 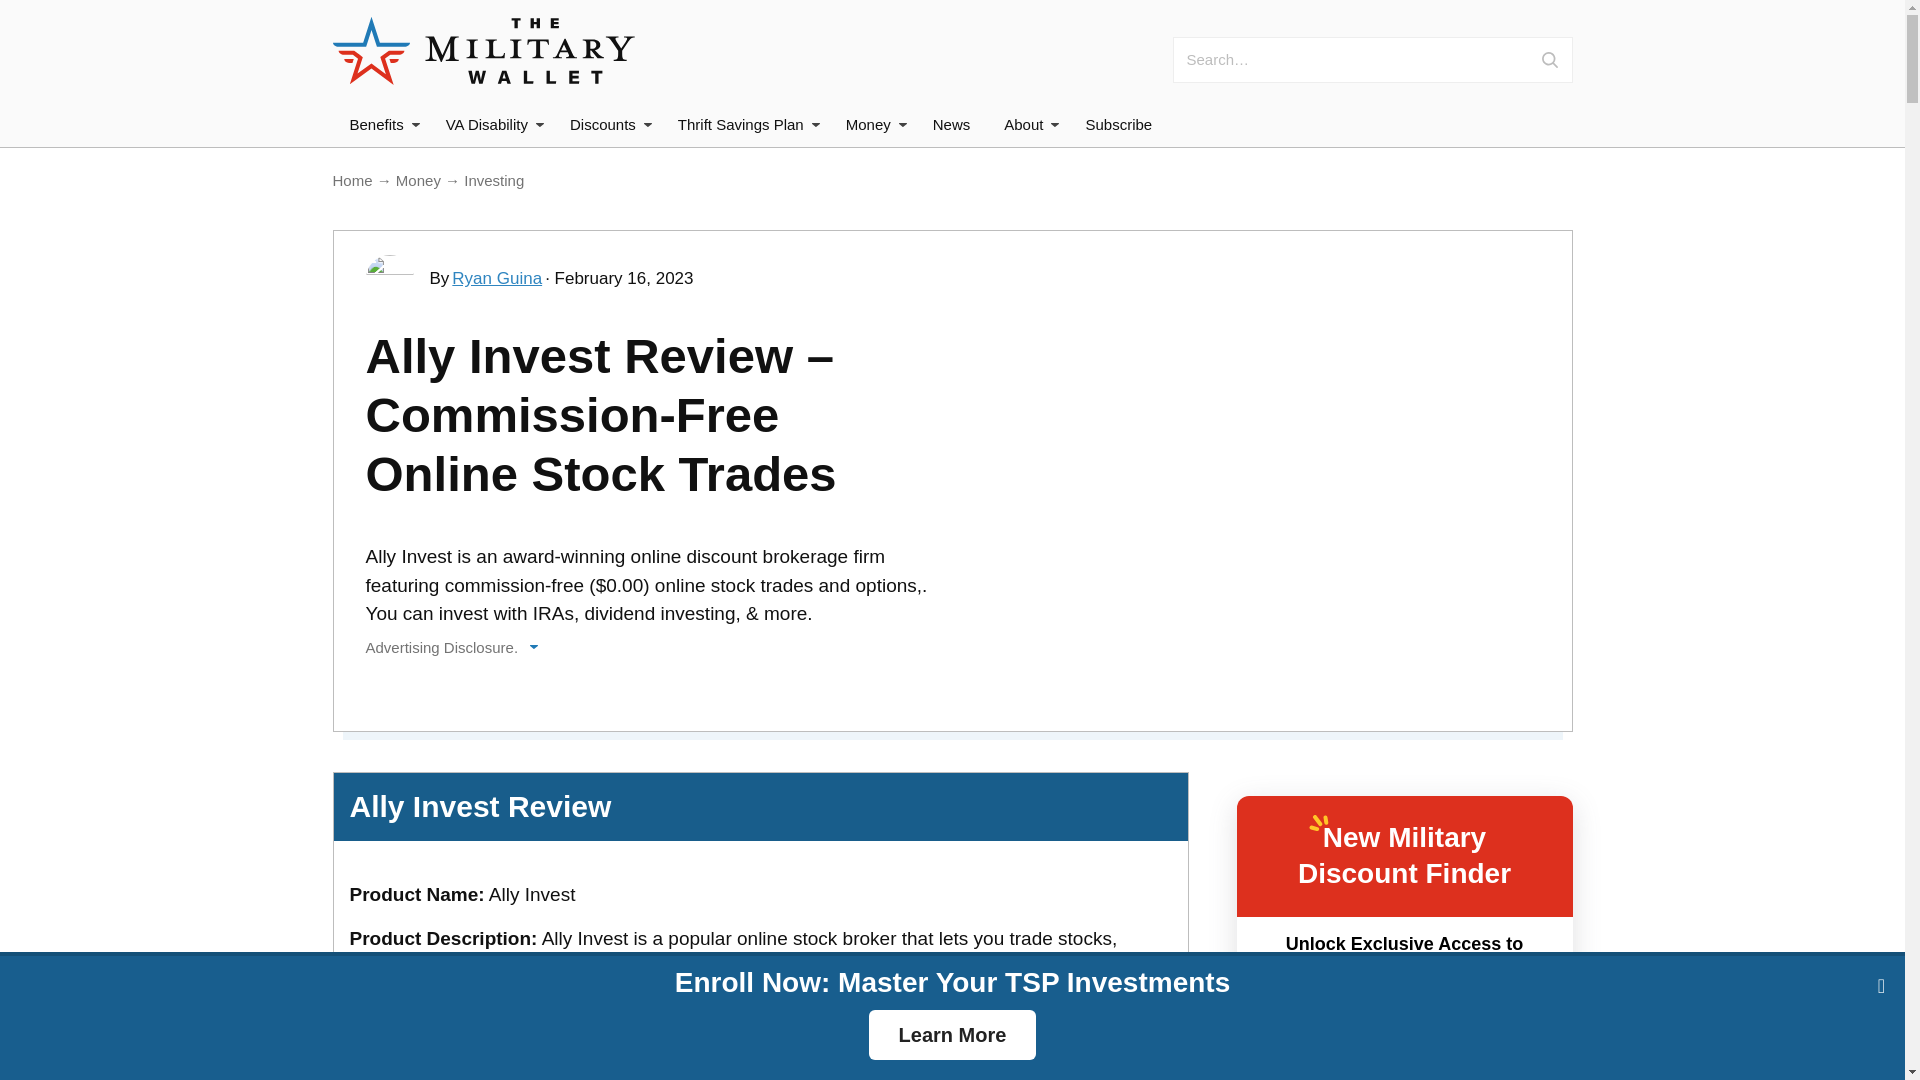 What do you see at coordinates (491, 124) in the screenshot?
I see `VA Disability` at bounding box center [491, 124].